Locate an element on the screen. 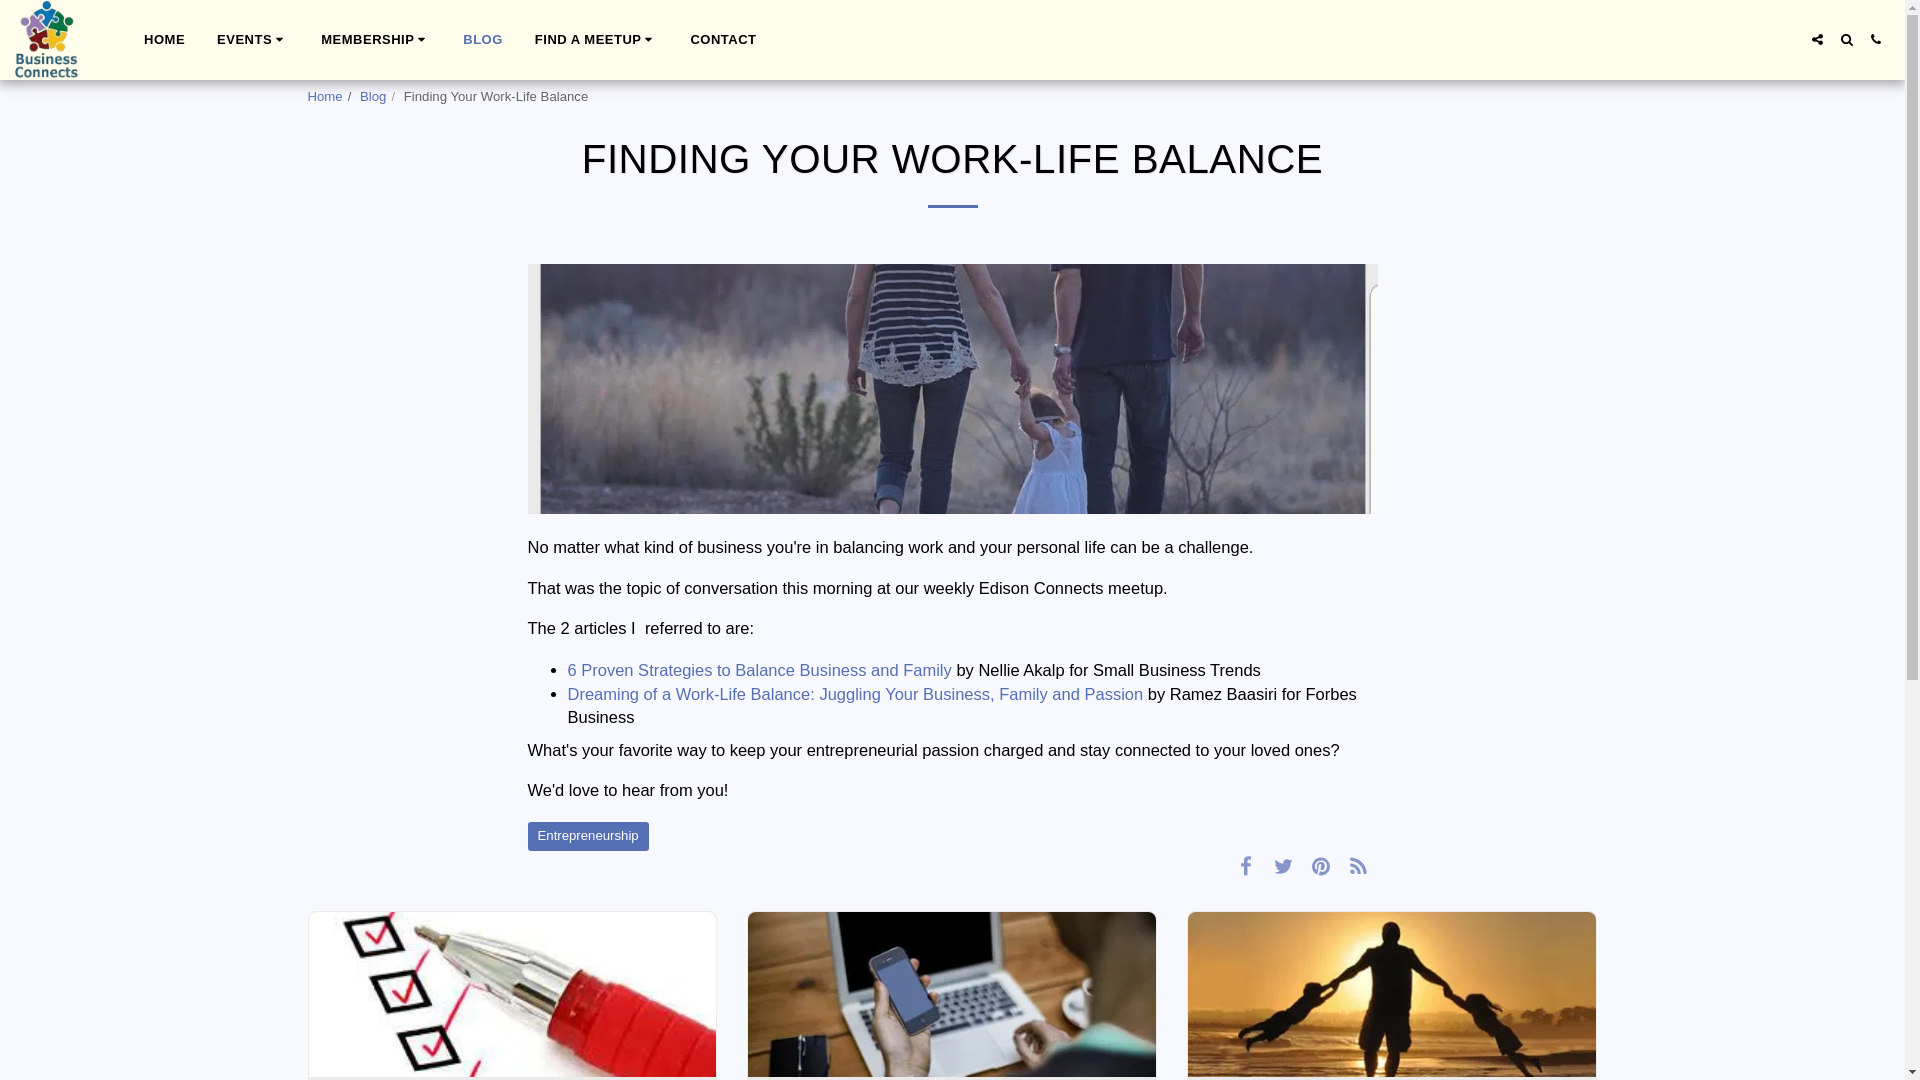 The height and width of the screenshot is (1080, 1920). Pin it is located at coordinates (1322, 866).